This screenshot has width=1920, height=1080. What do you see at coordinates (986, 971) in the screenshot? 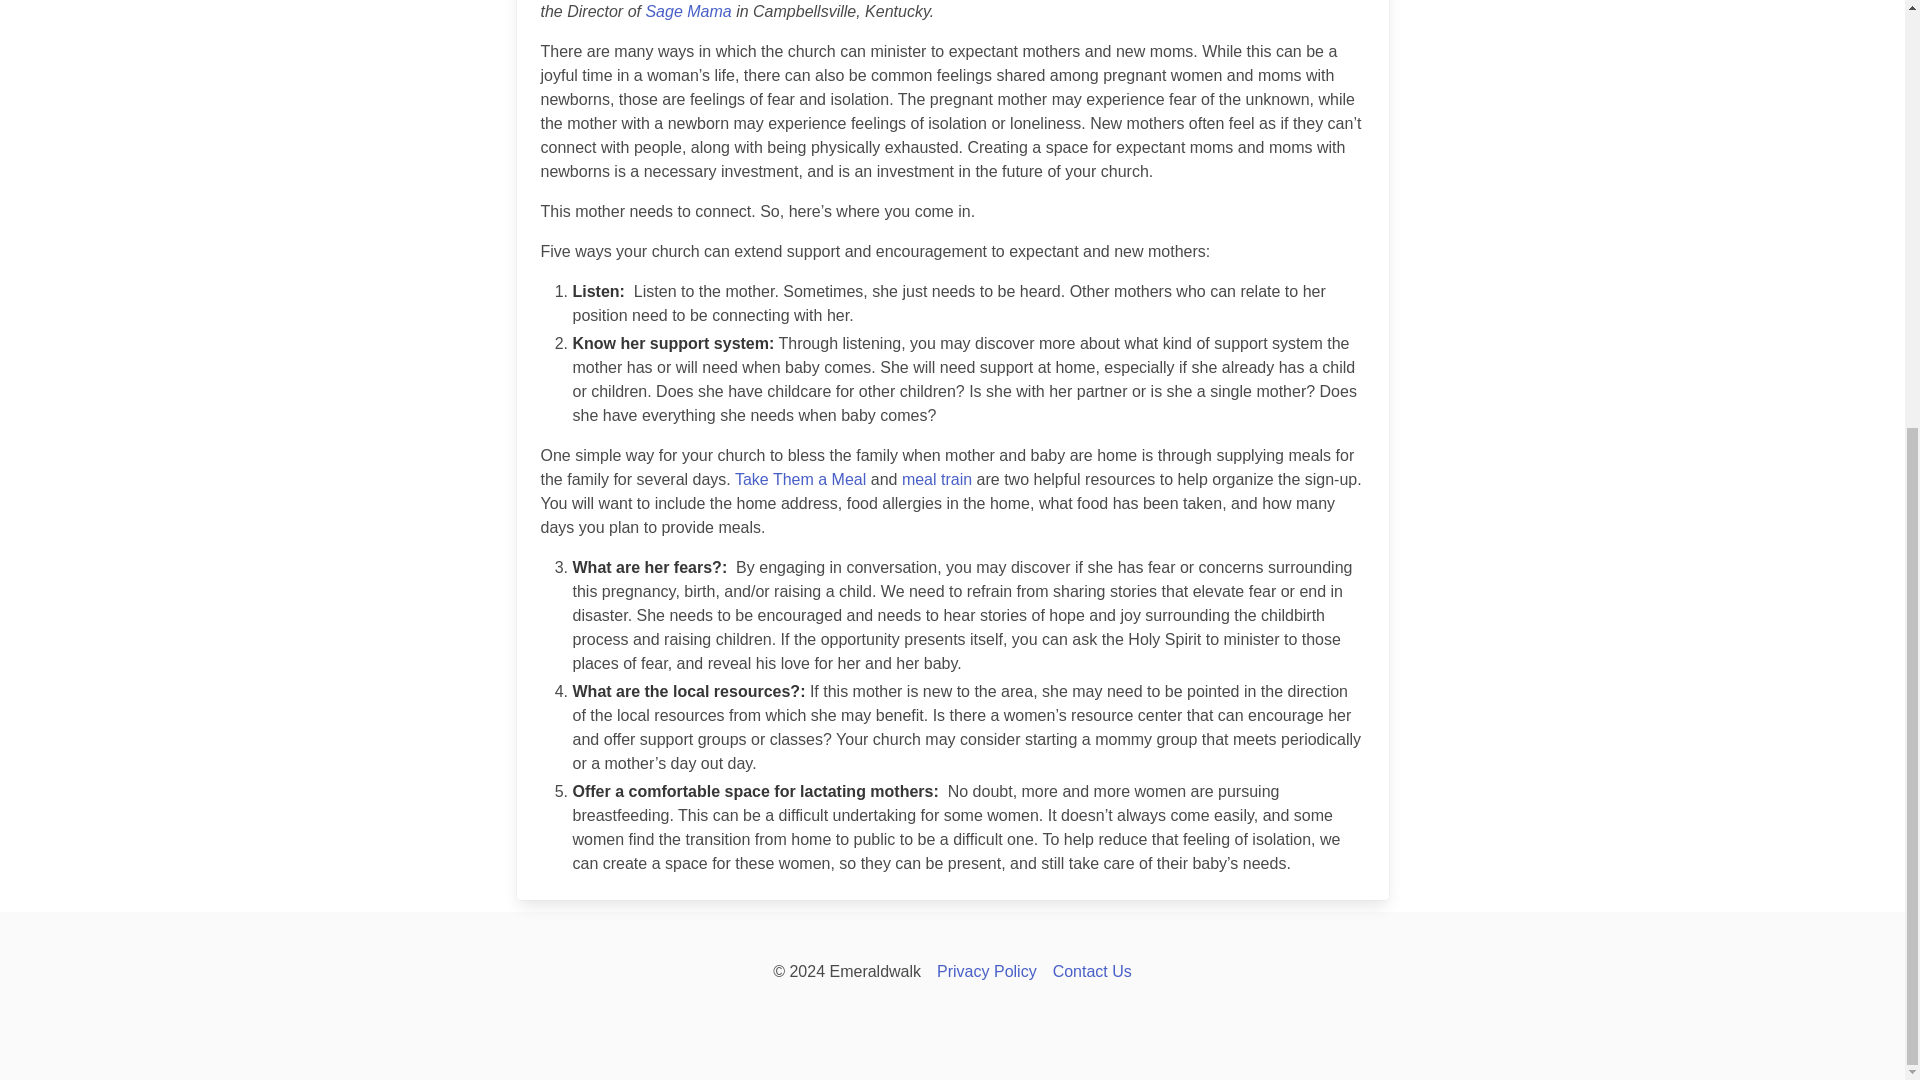
I see `Privacy Policy` at bounding box center [986, 971].